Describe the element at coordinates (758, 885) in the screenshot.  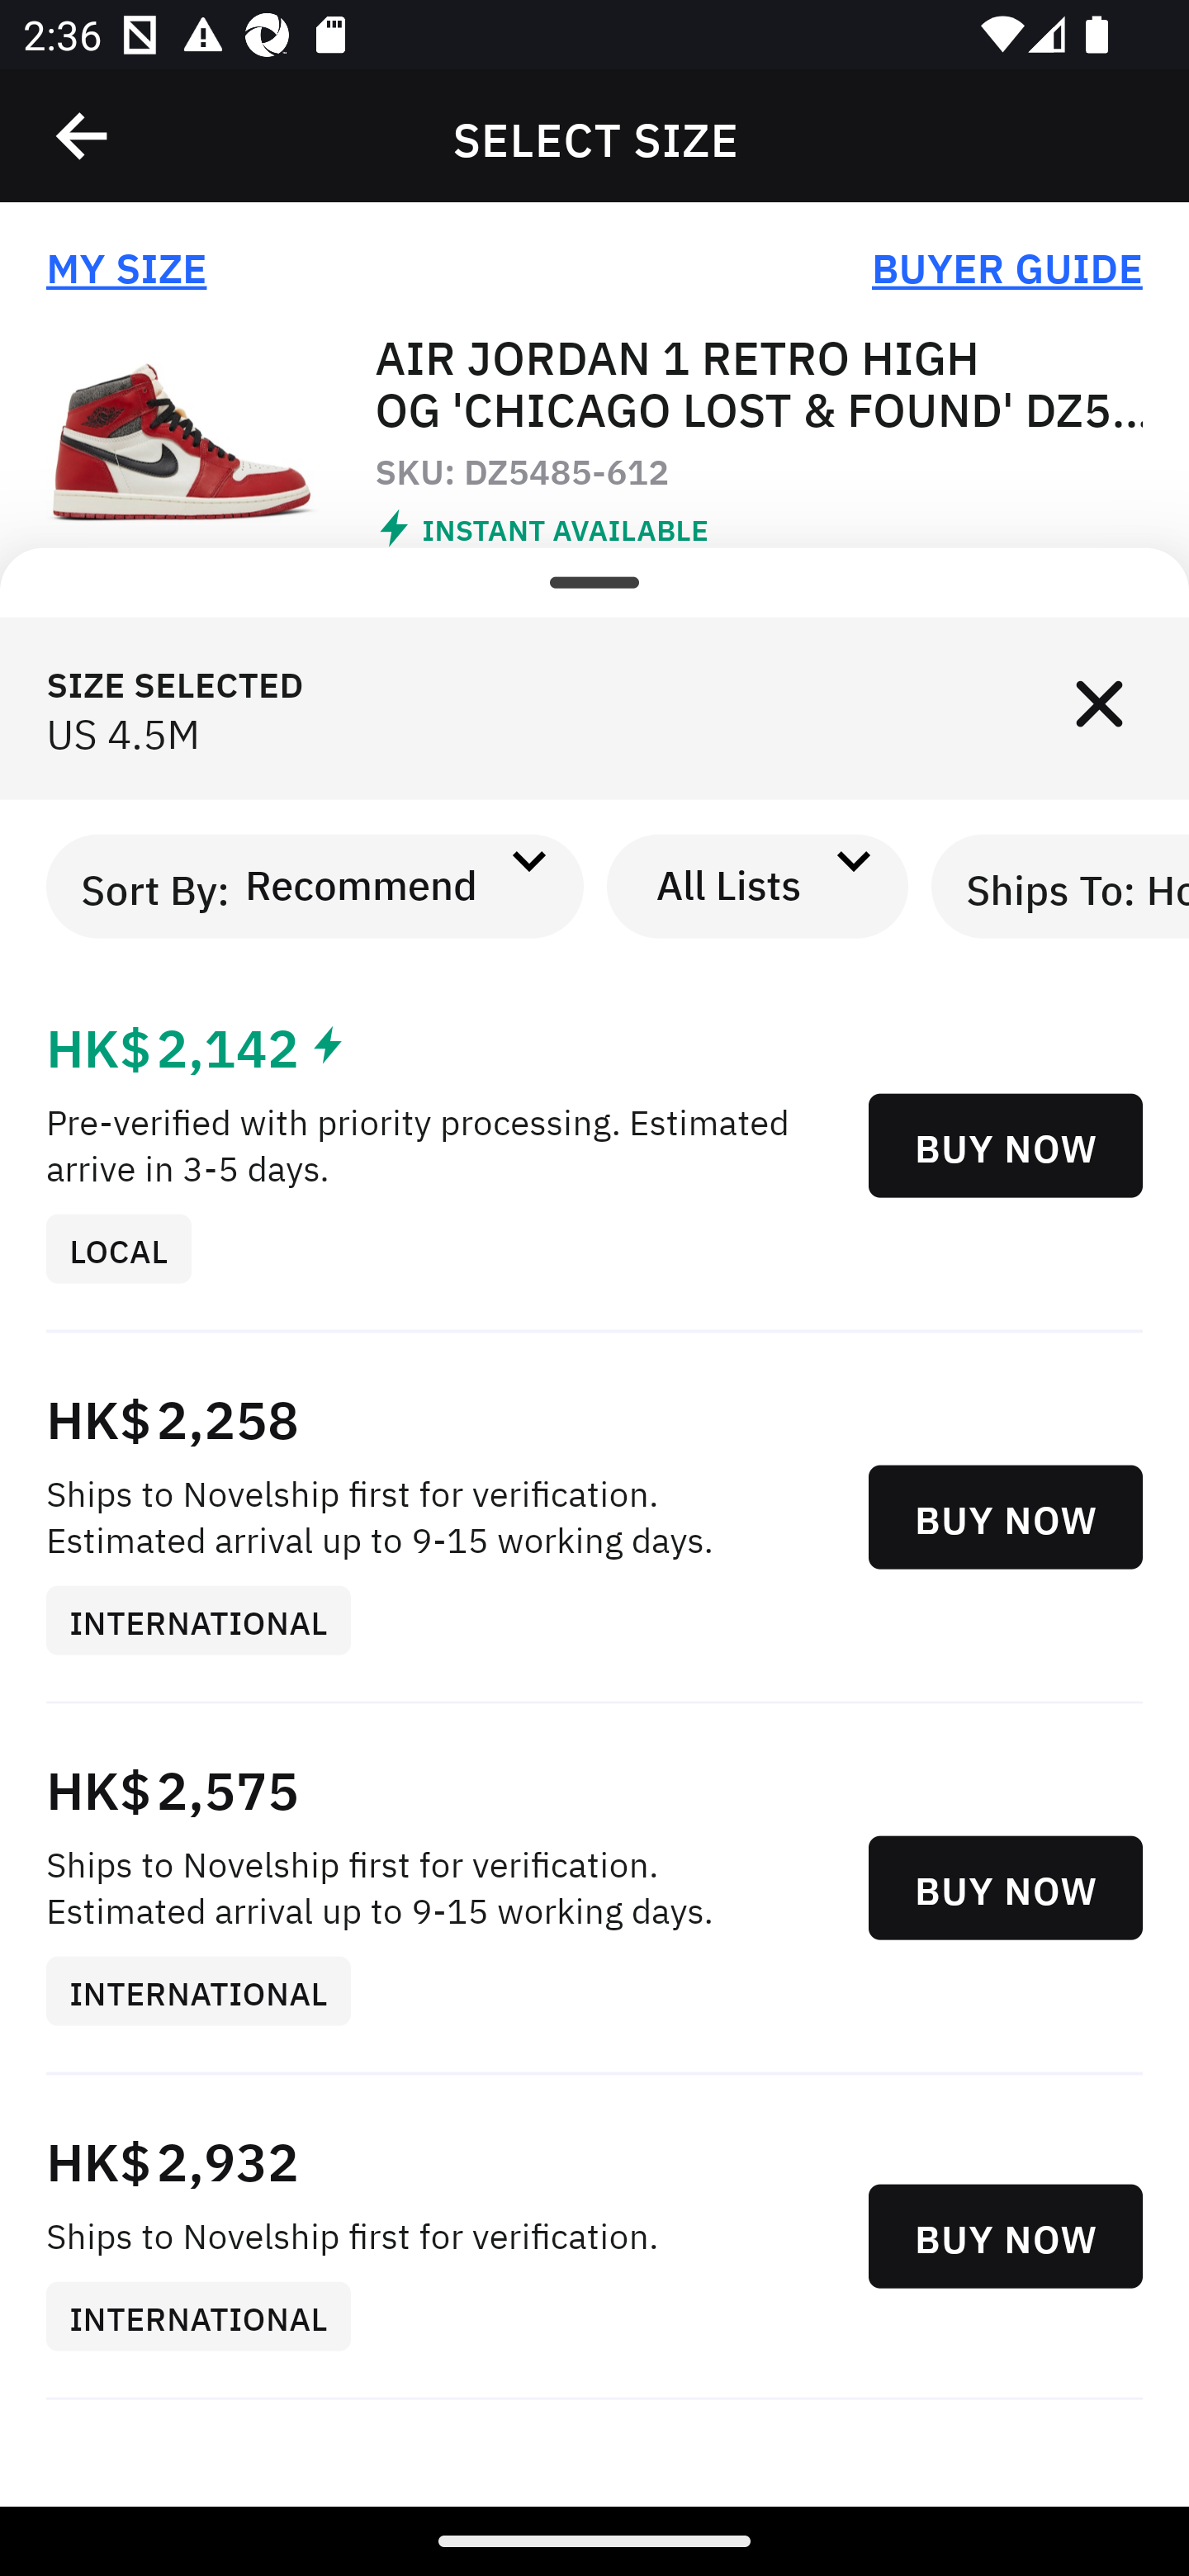
I see `All Lists ` at that location.